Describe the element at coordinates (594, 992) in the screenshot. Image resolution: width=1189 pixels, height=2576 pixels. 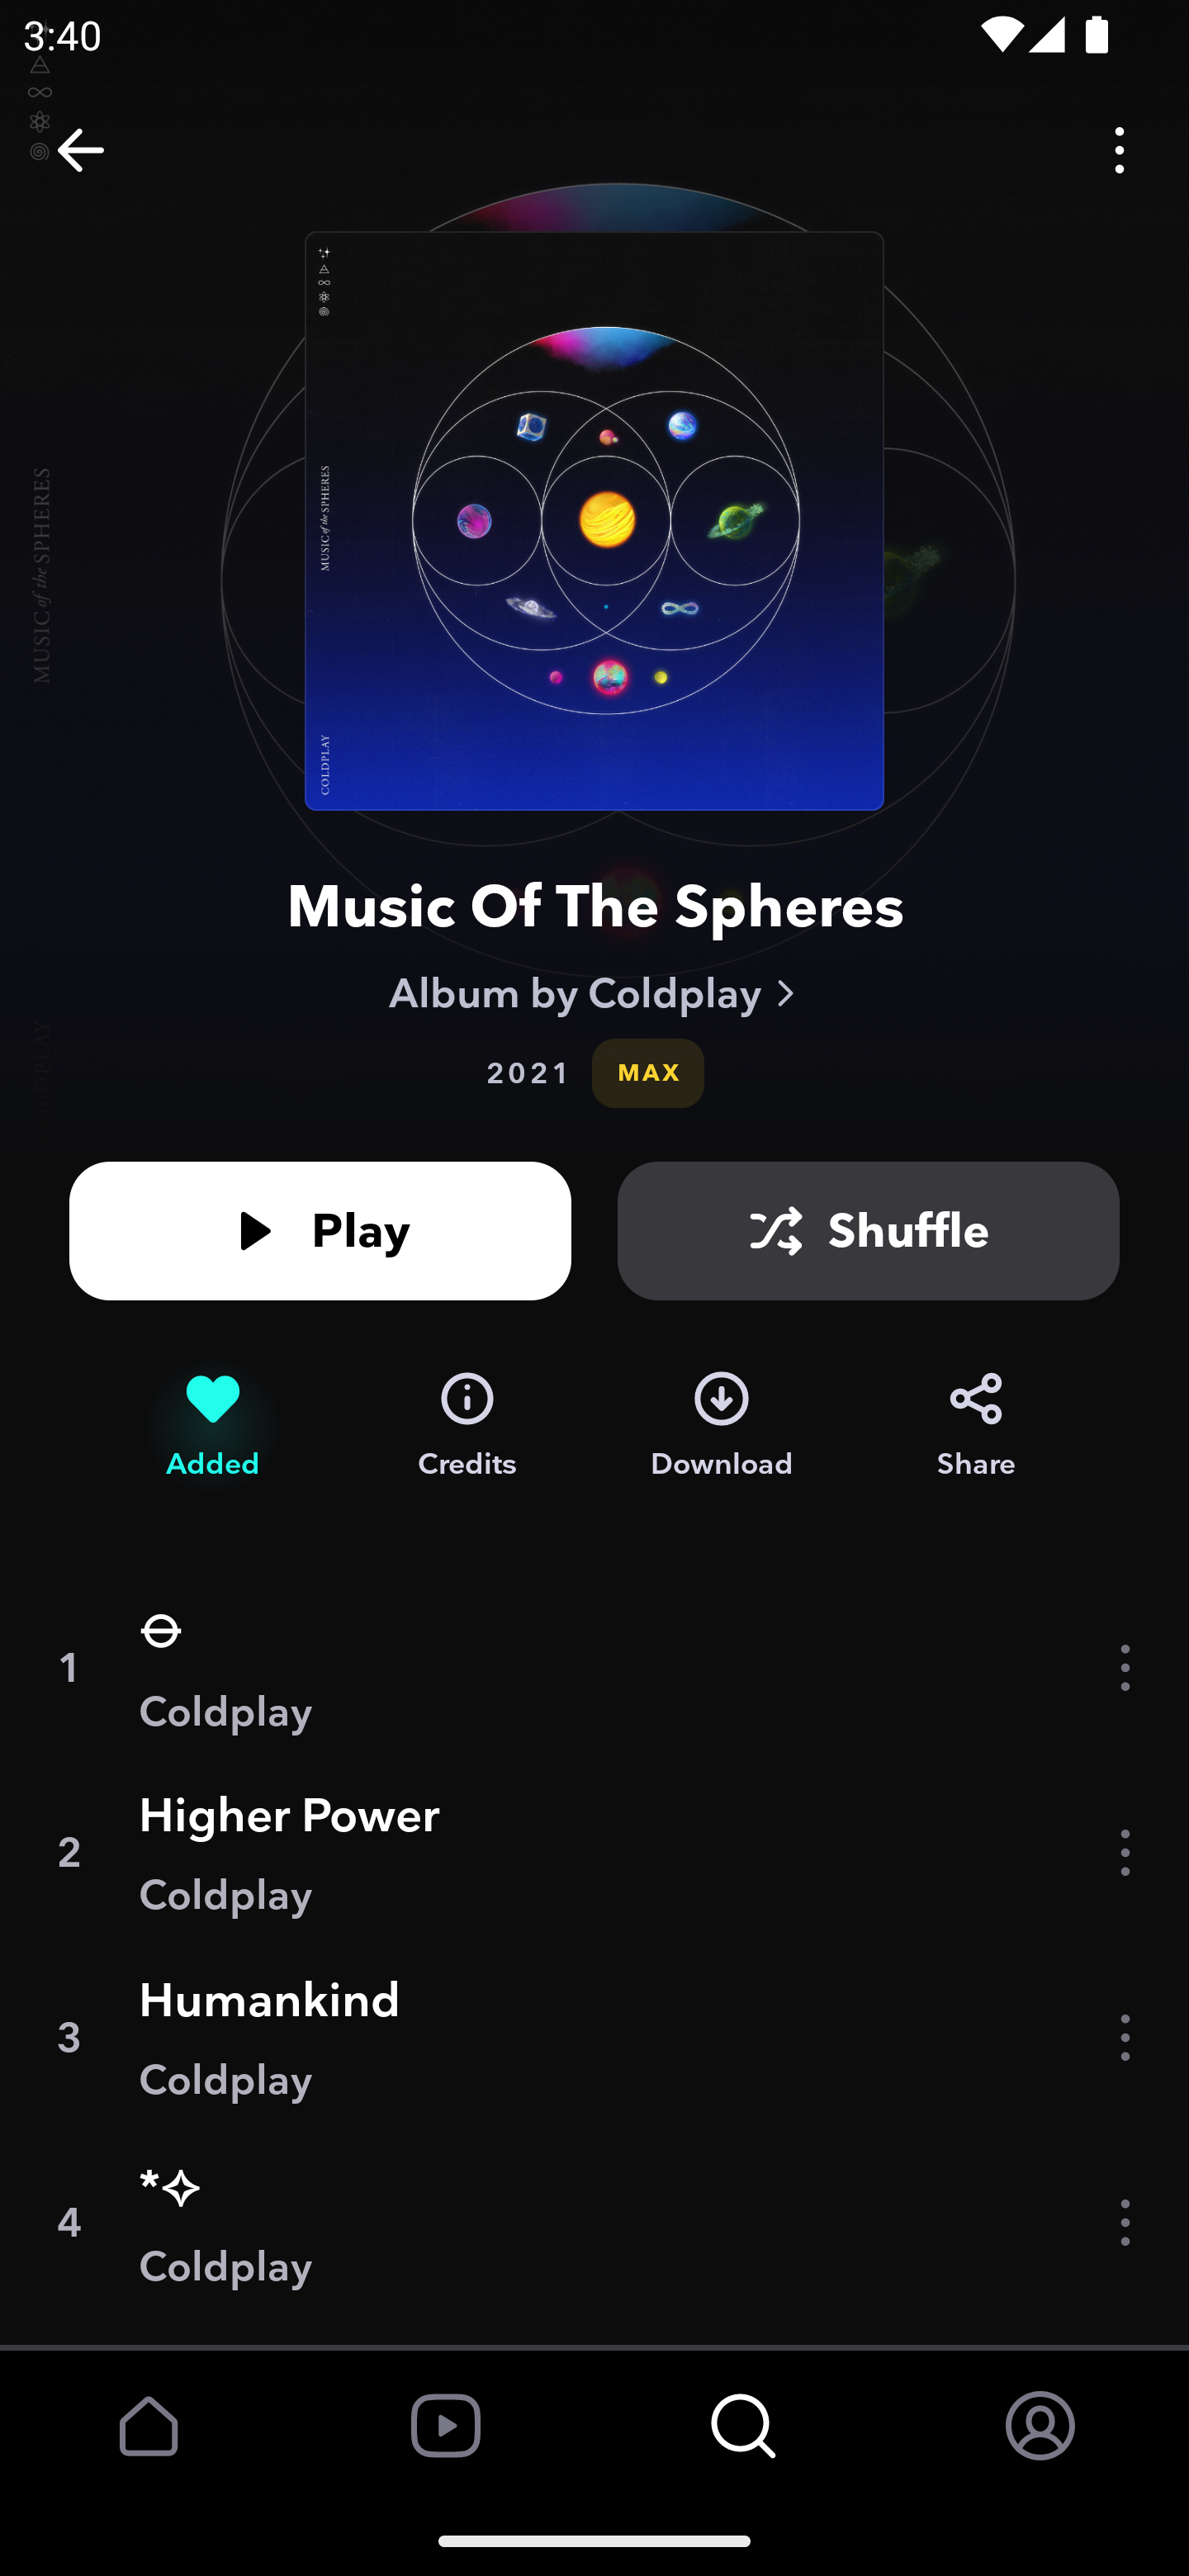
I see `Album by Coldplay` at that location.